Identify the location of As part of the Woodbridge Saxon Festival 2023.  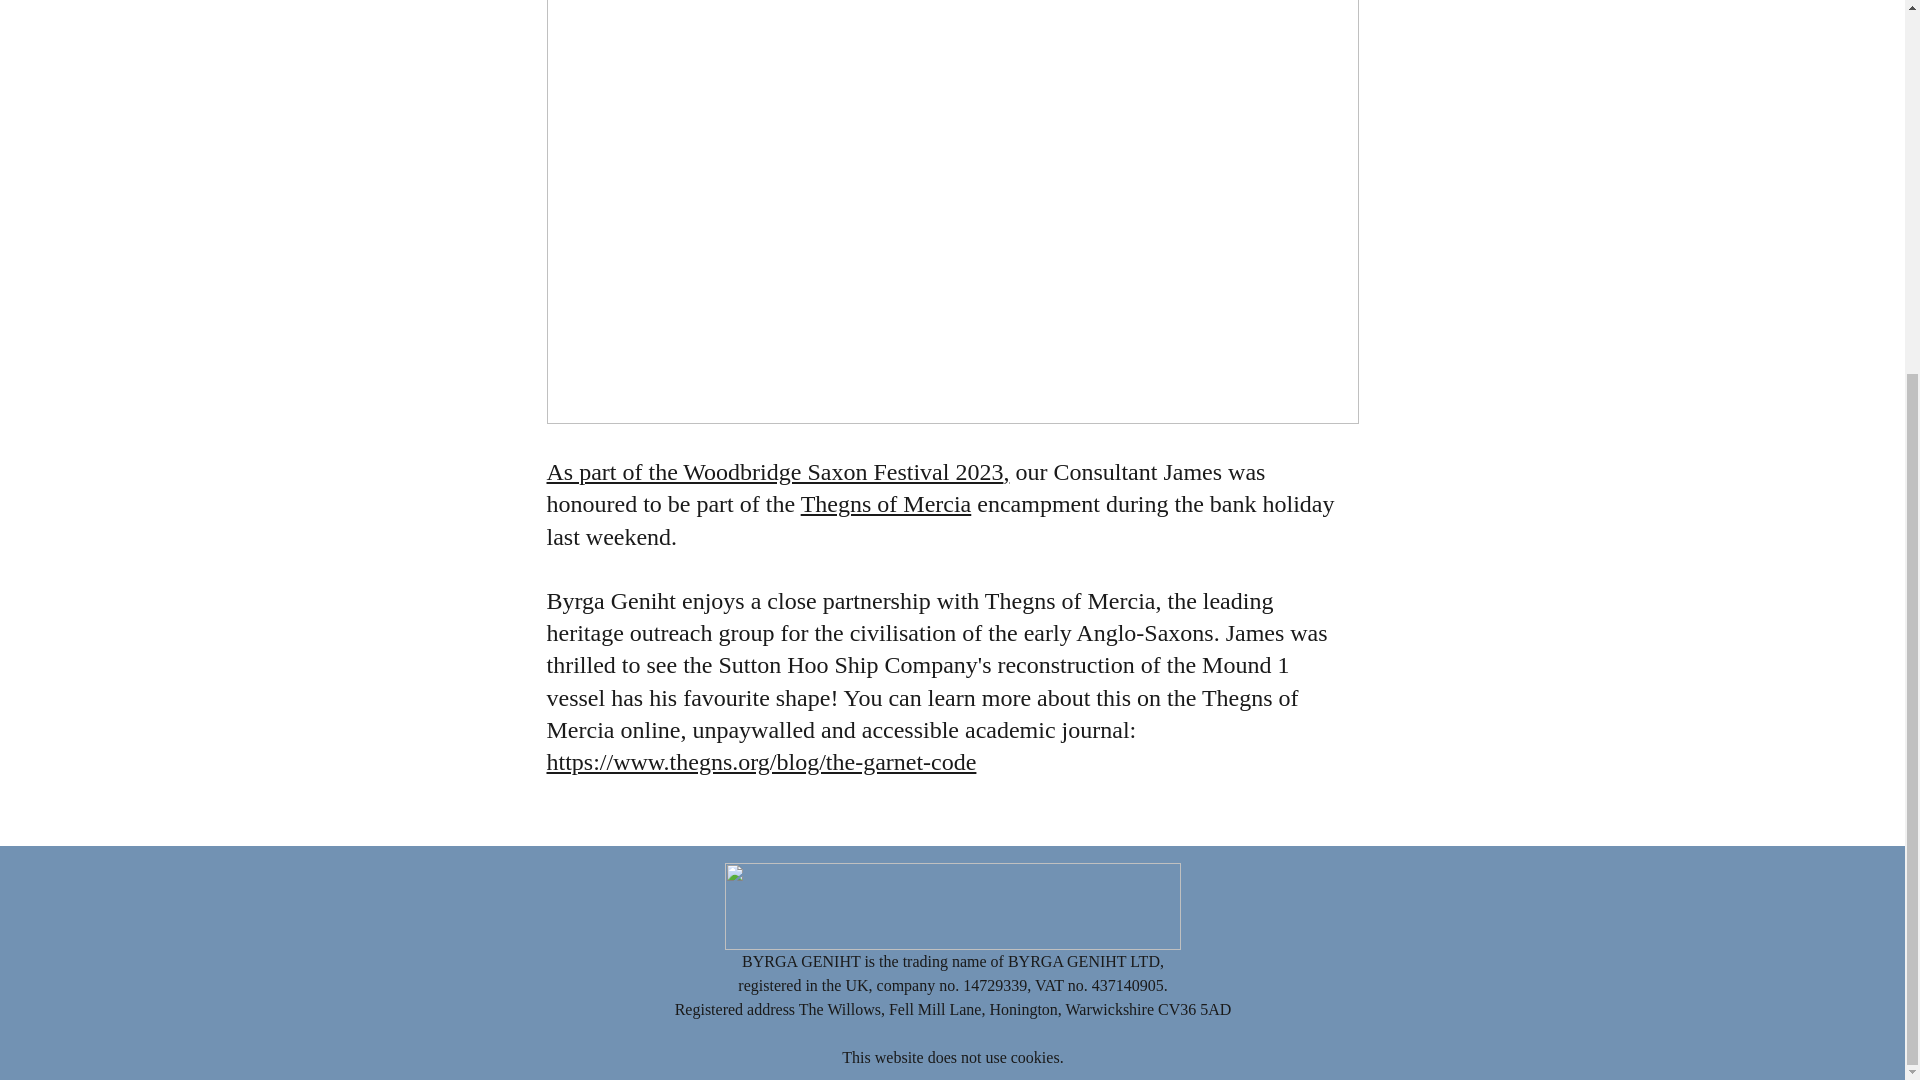
(774, 472).